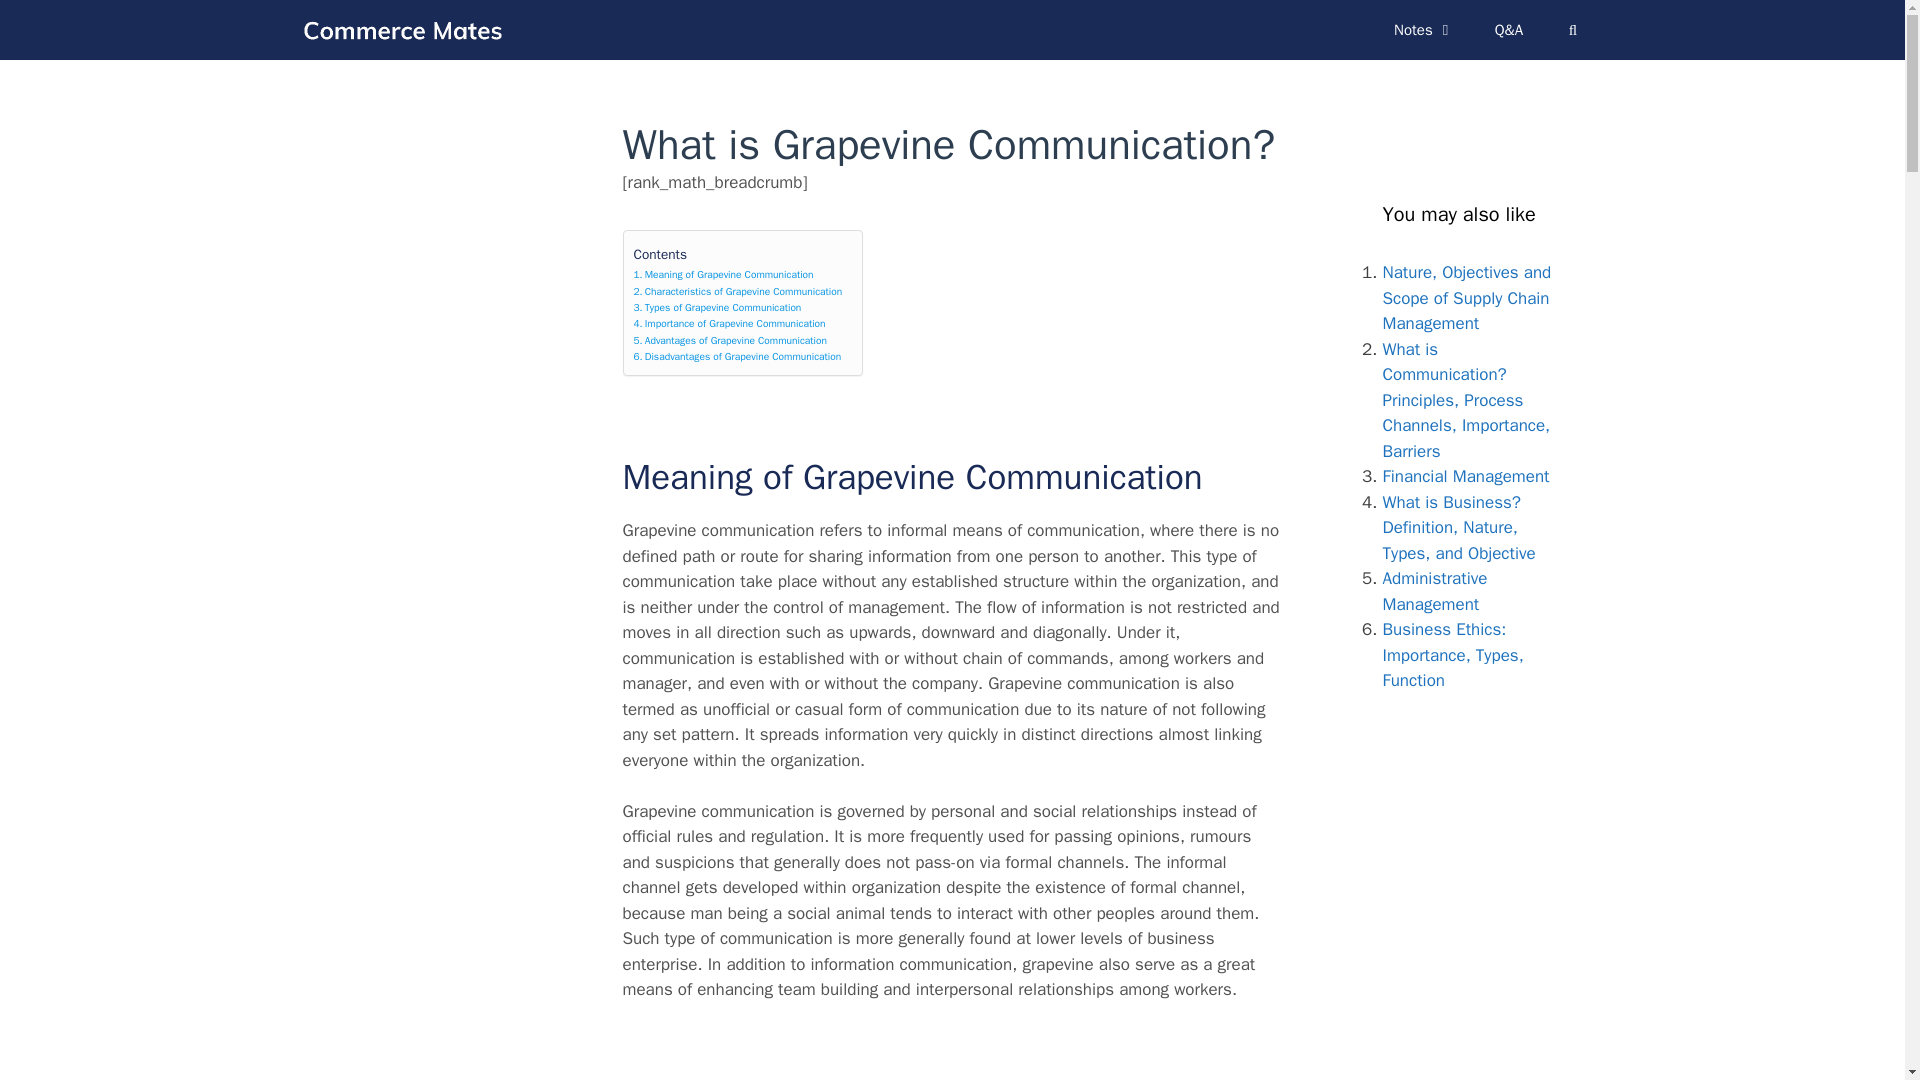 The width and height of the screenshot is (1920, 1080). I want to click on Advantages of Grapevine Communication, so click(730, 340).